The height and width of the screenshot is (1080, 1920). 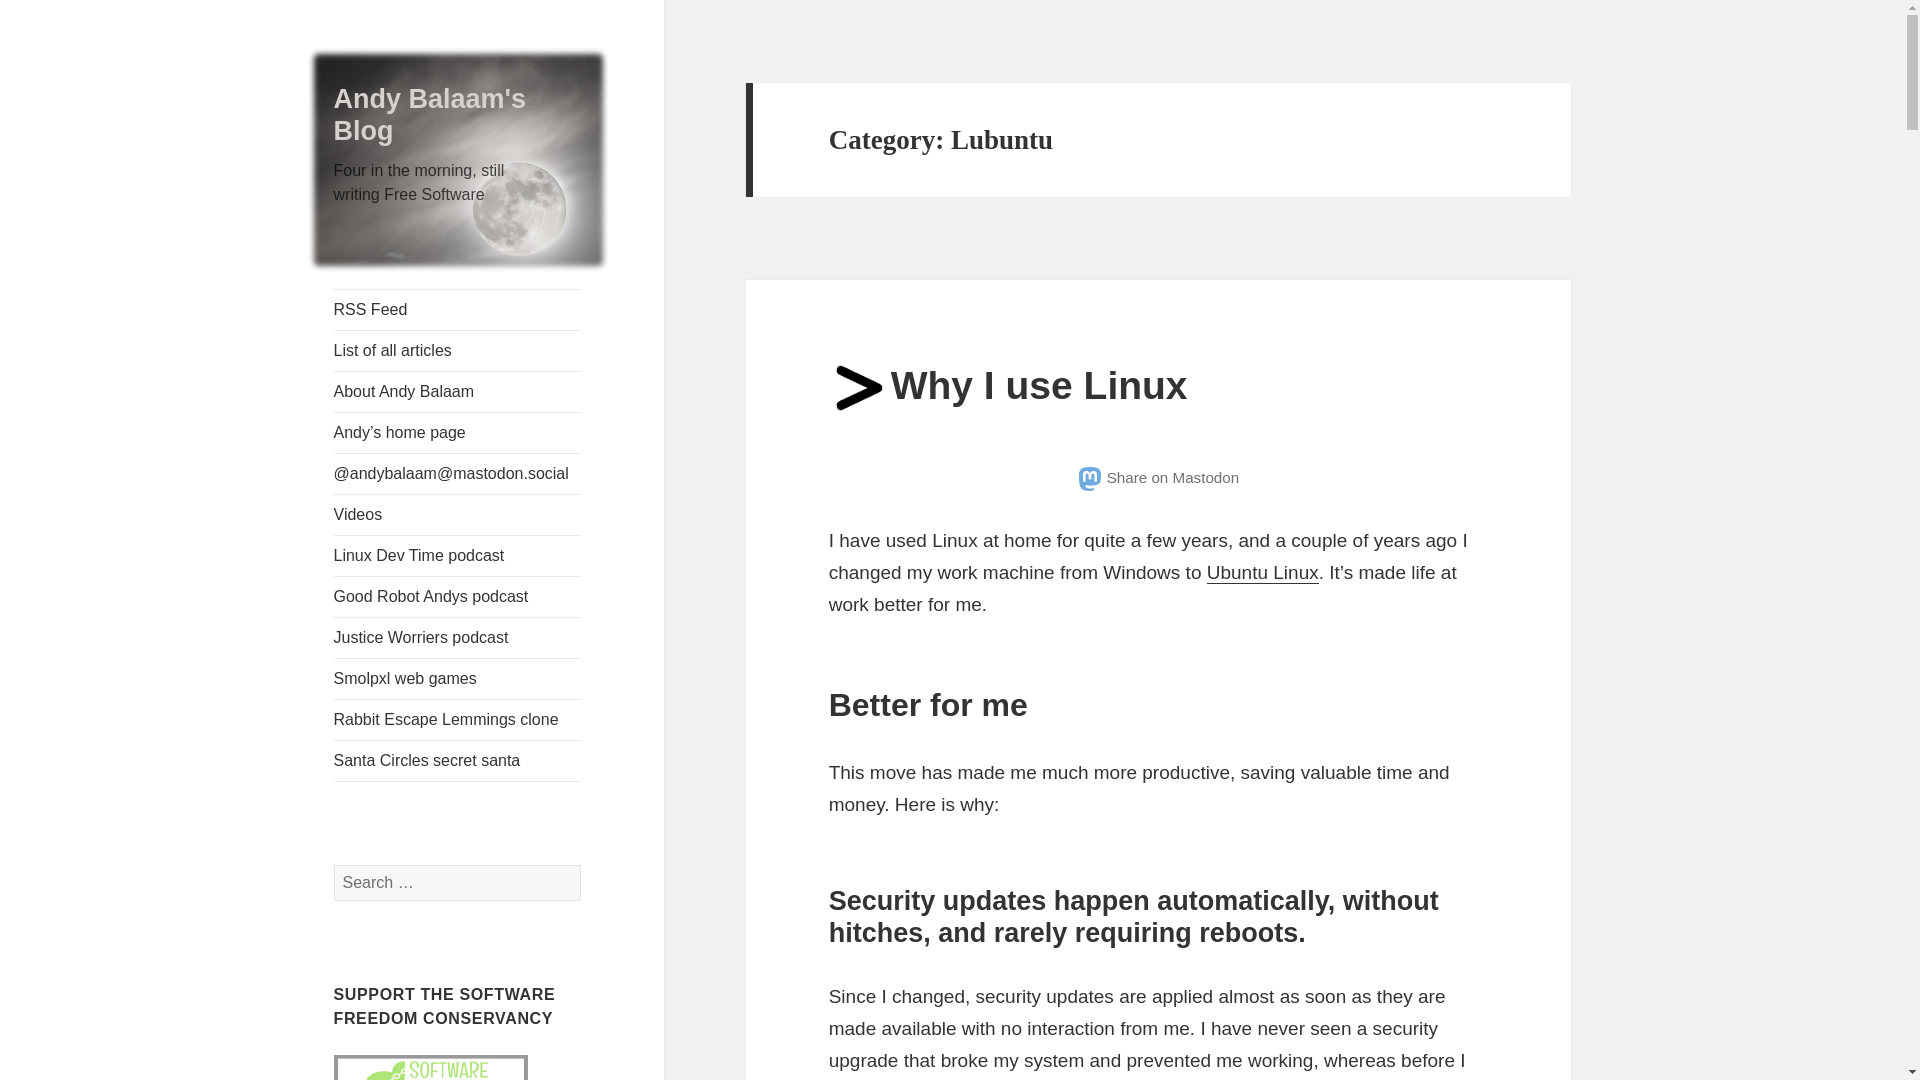 I want to click on Justice Worriers podcast, so click(x=458, y=637).